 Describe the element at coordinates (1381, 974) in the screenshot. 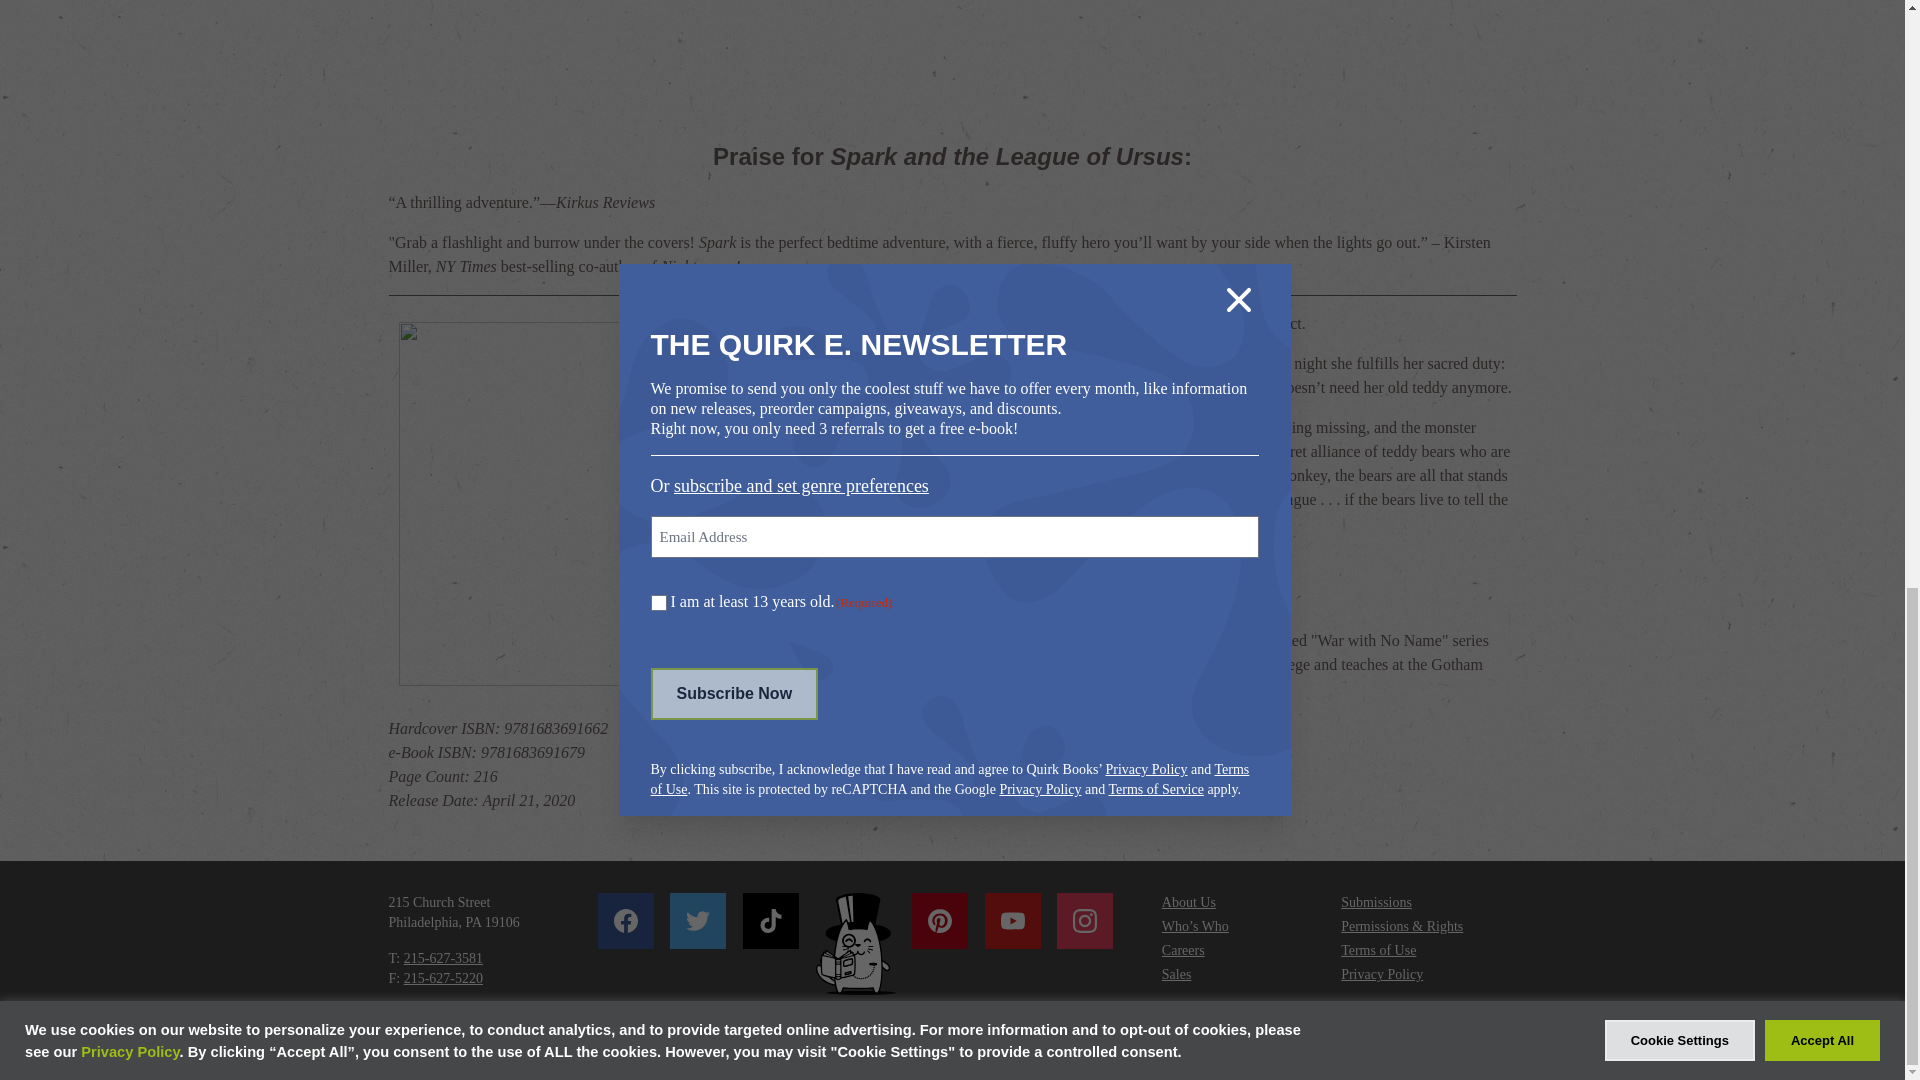

I see `Privacy Policy` at that location.